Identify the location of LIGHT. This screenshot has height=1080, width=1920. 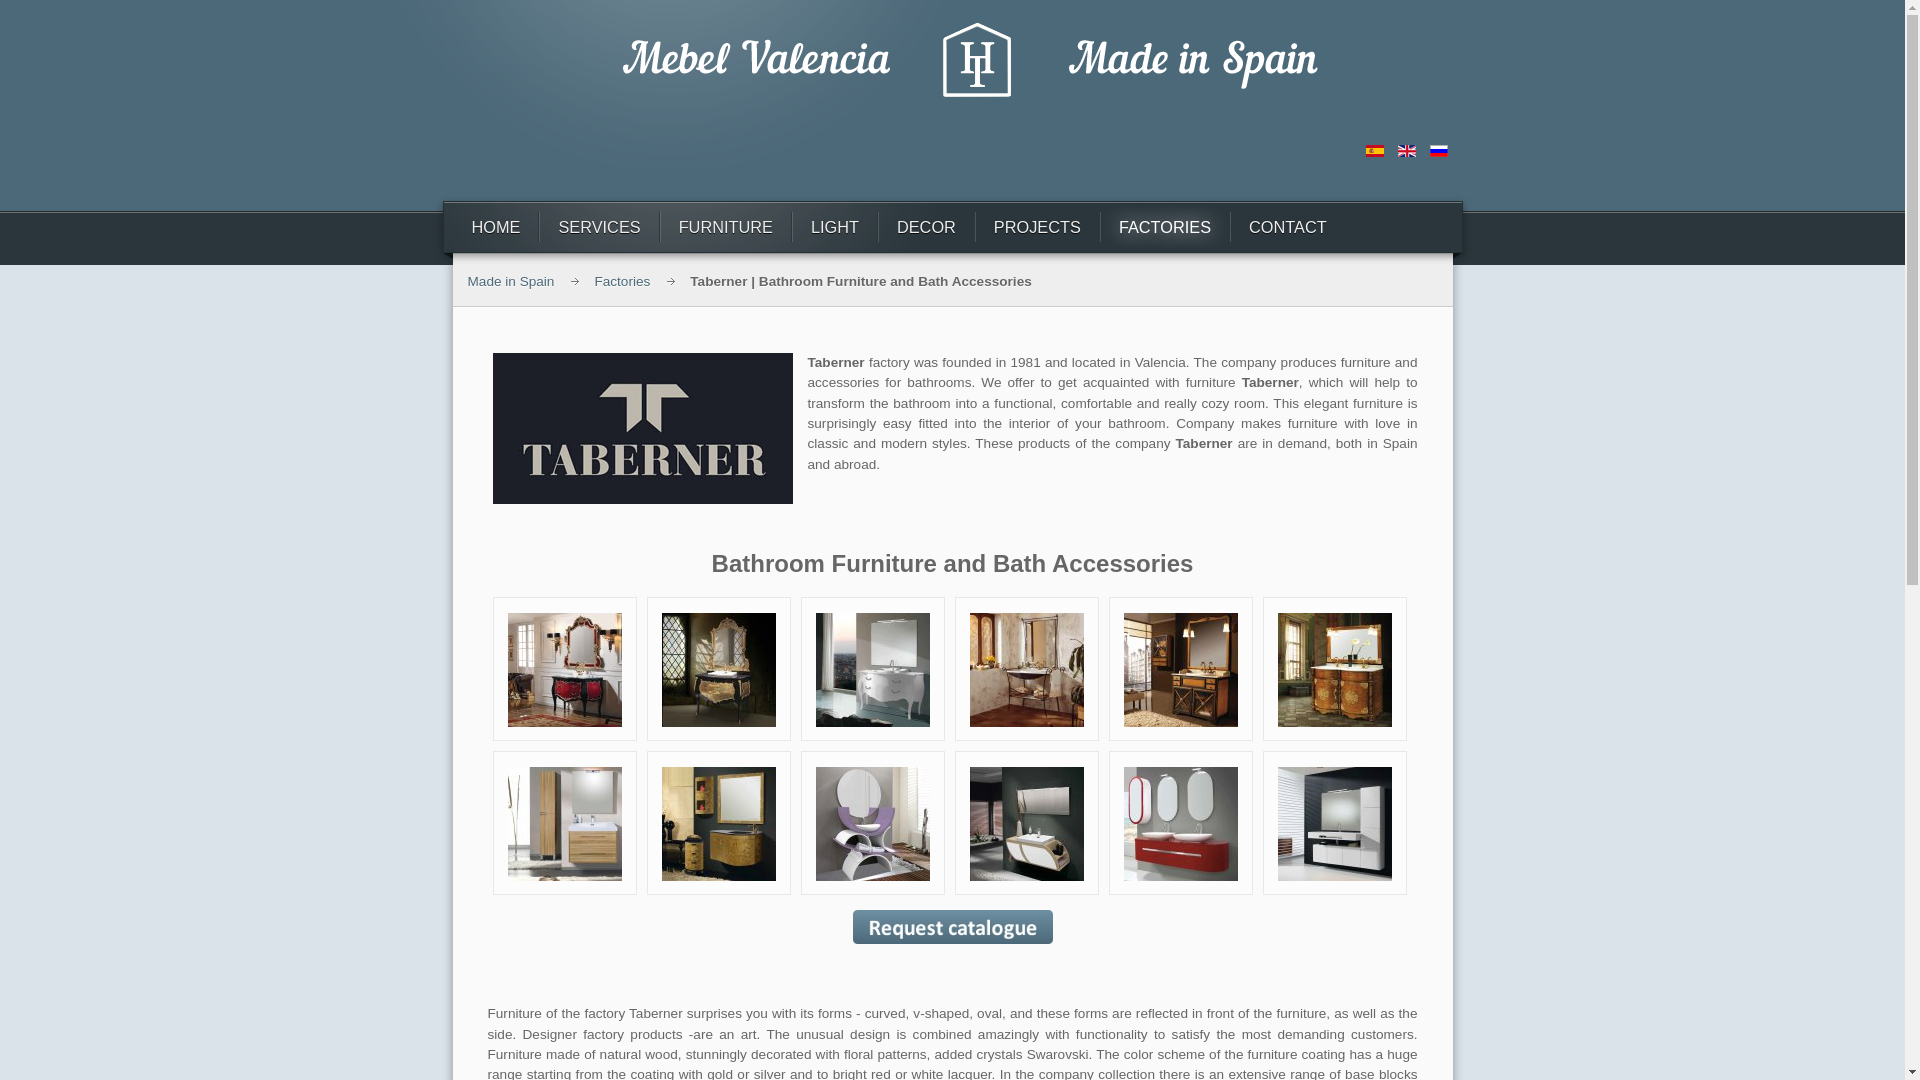
(834, 226).